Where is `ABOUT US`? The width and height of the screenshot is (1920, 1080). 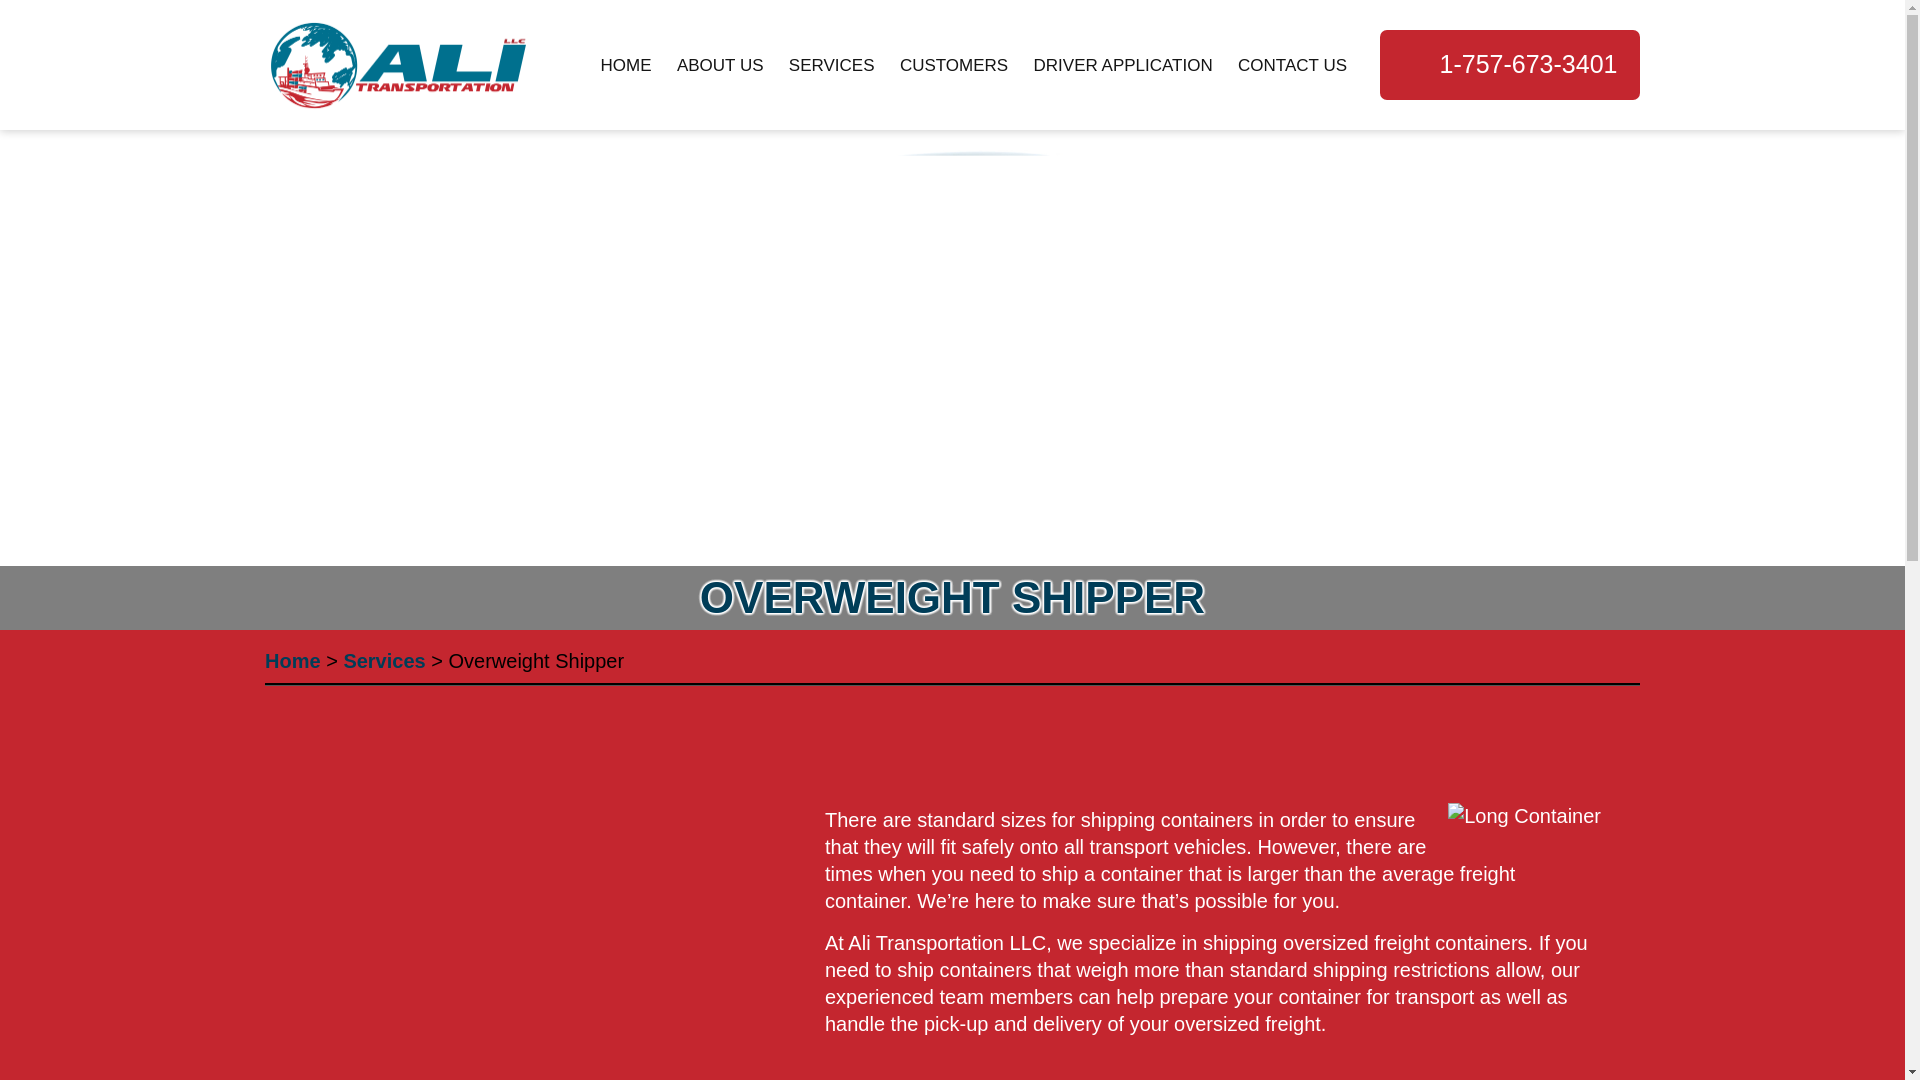 ABOUT US is located at coordinates (720, 66).